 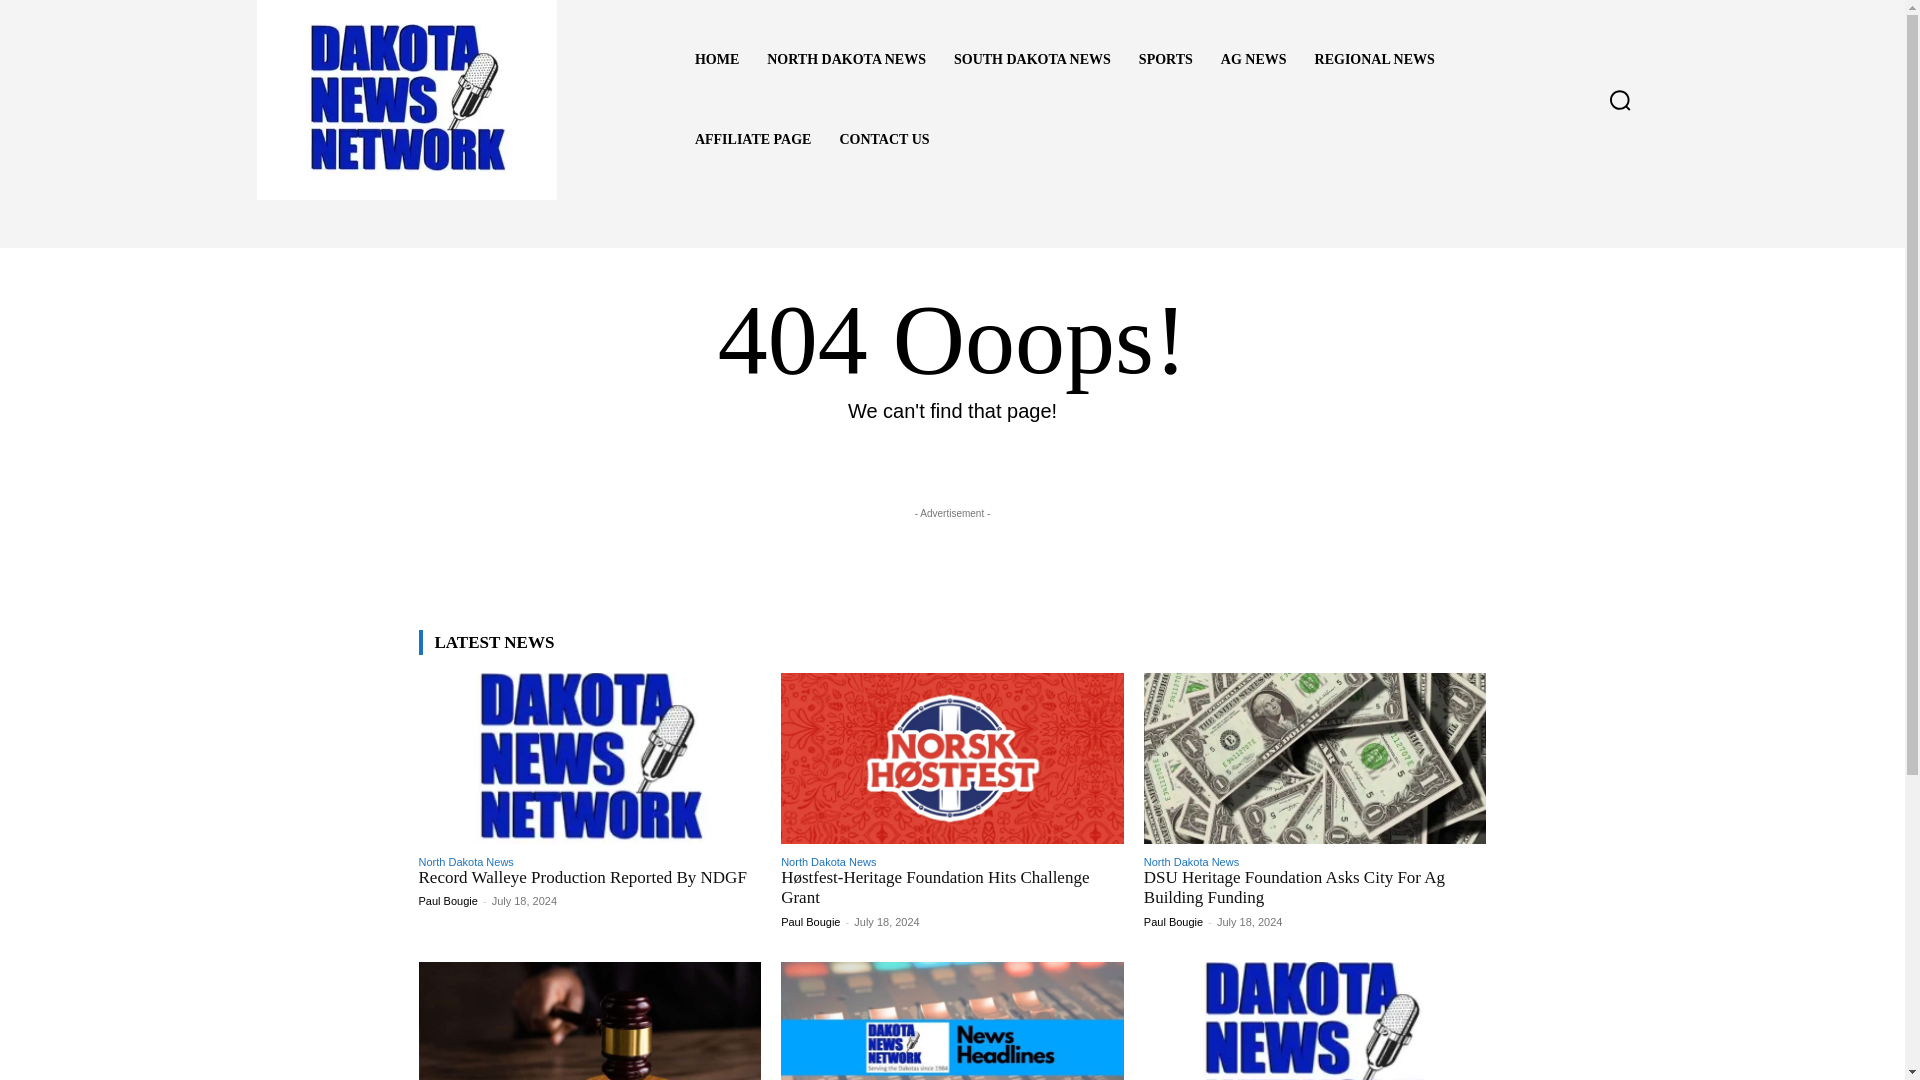 I want to click on Carrington Derailment Cleanup Could Take All Summer, so click(x=952, y=1021).